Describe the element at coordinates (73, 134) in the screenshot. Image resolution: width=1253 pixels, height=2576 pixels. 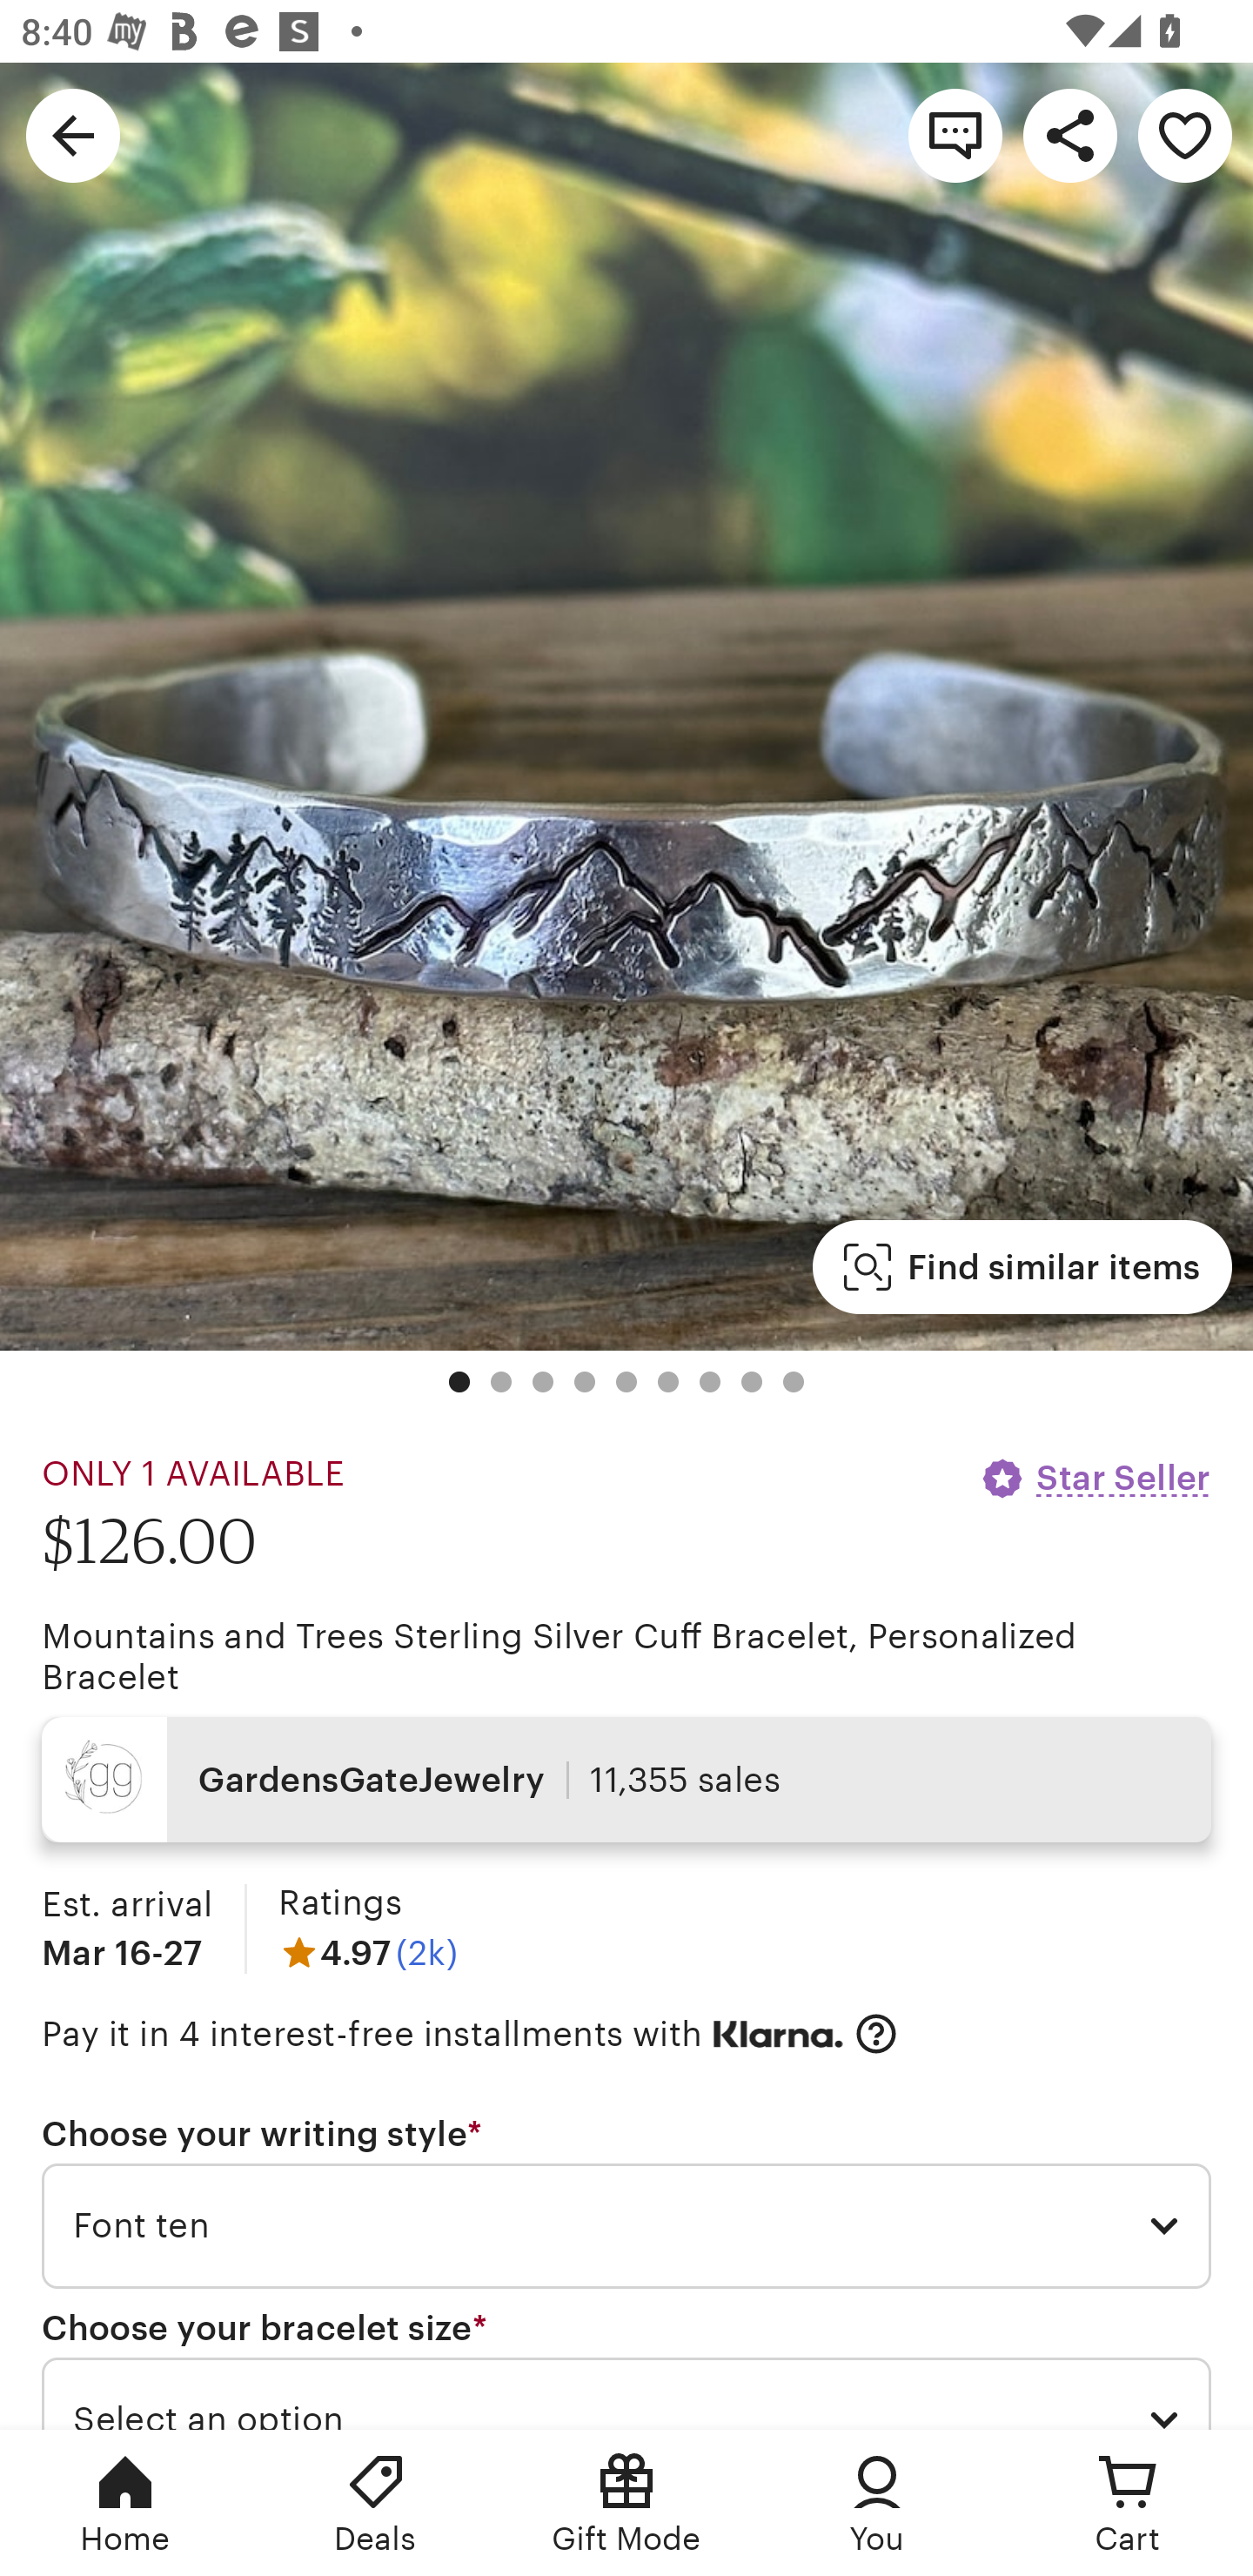
I see `Navigate up` at that location.